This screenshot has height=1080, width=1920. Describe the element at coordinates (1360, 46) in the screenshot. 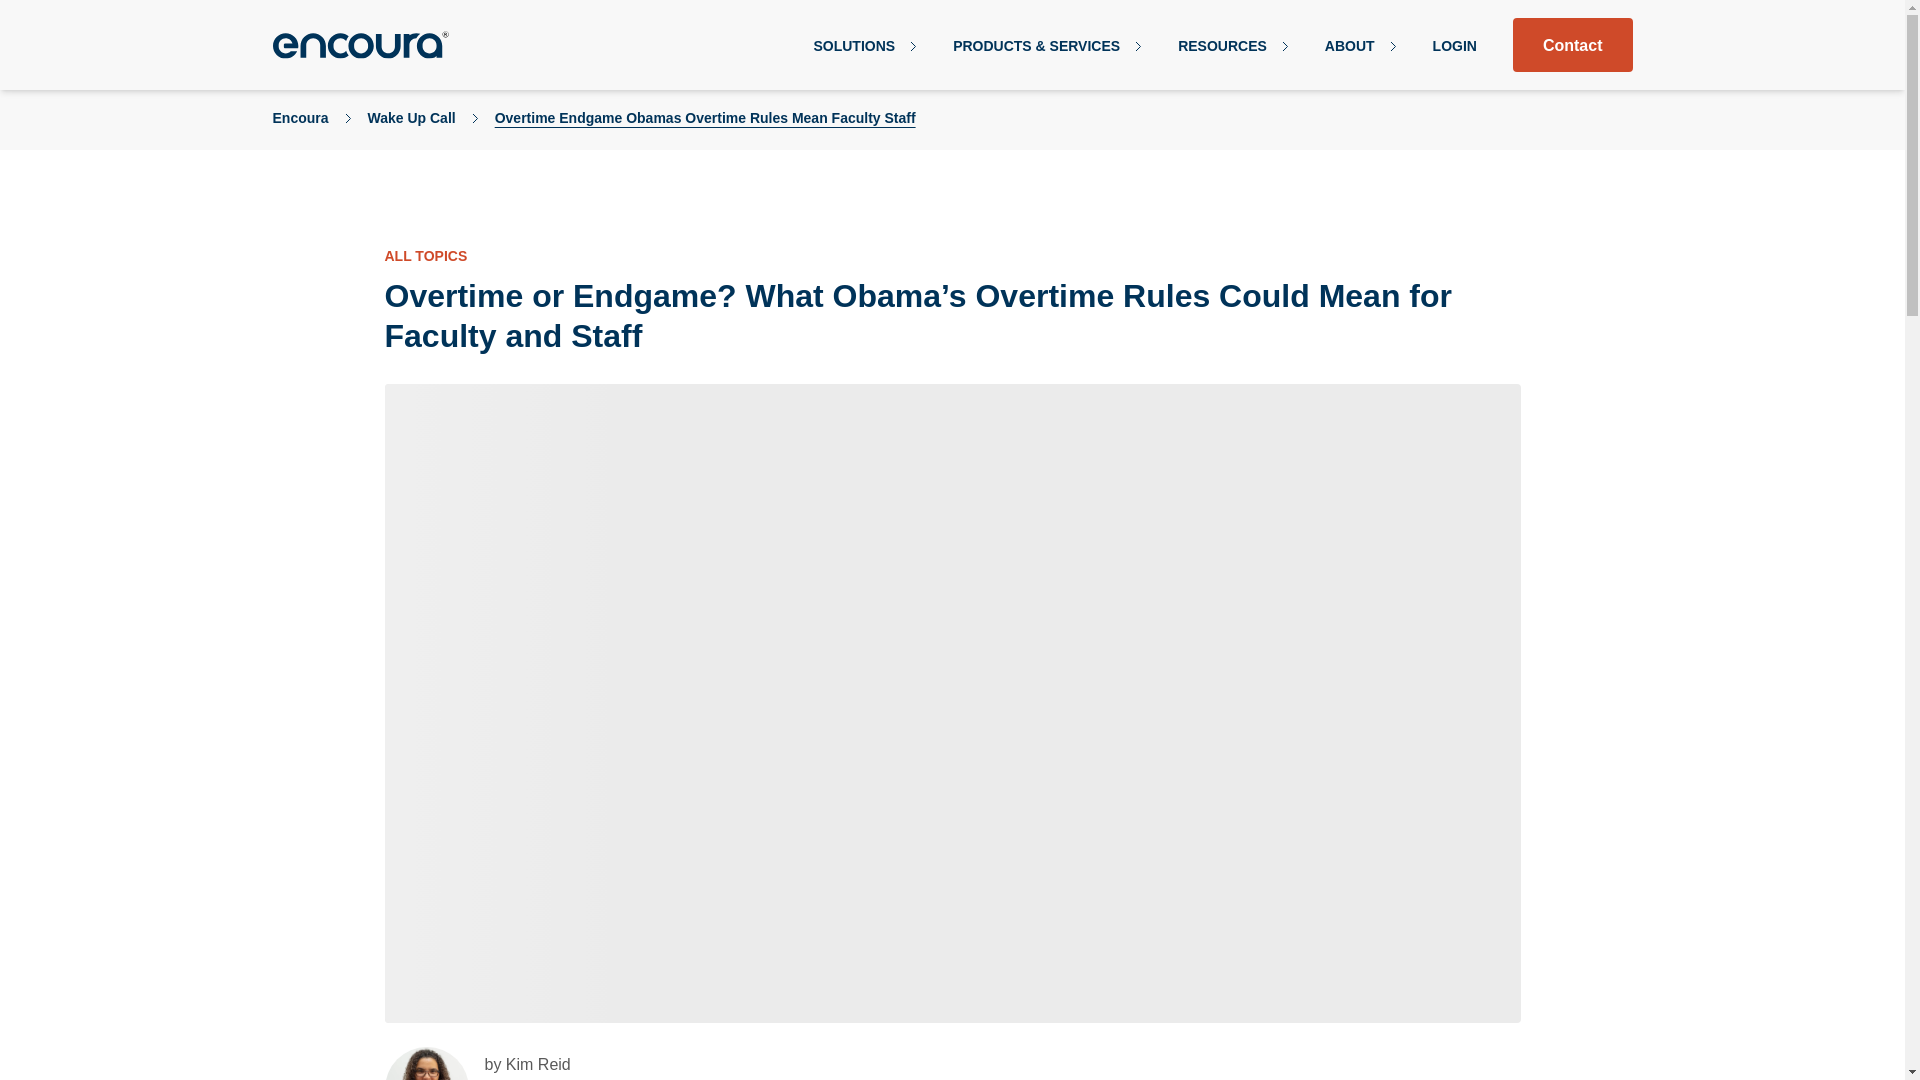

I see `ABOUT` at that location.